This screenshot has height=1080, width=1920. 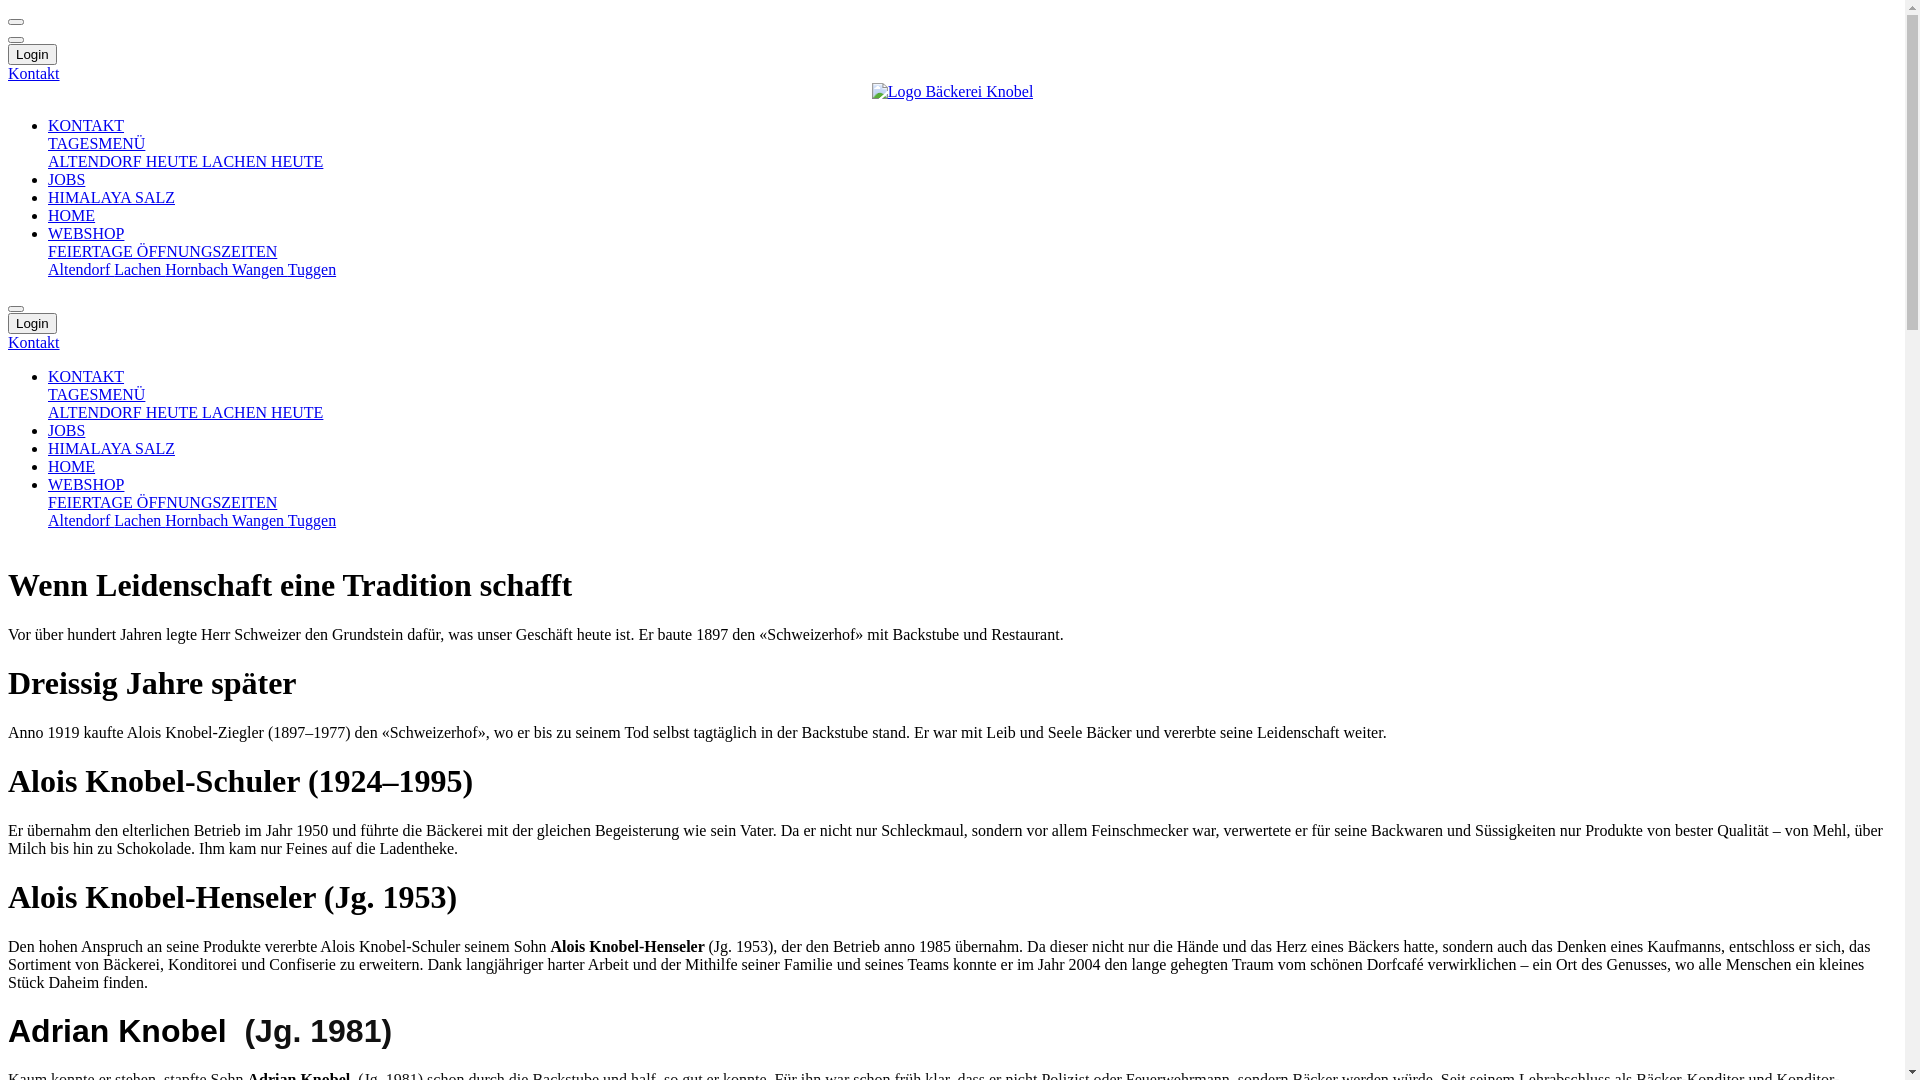 I want to click on JOBS, so click(x=66, y=430).